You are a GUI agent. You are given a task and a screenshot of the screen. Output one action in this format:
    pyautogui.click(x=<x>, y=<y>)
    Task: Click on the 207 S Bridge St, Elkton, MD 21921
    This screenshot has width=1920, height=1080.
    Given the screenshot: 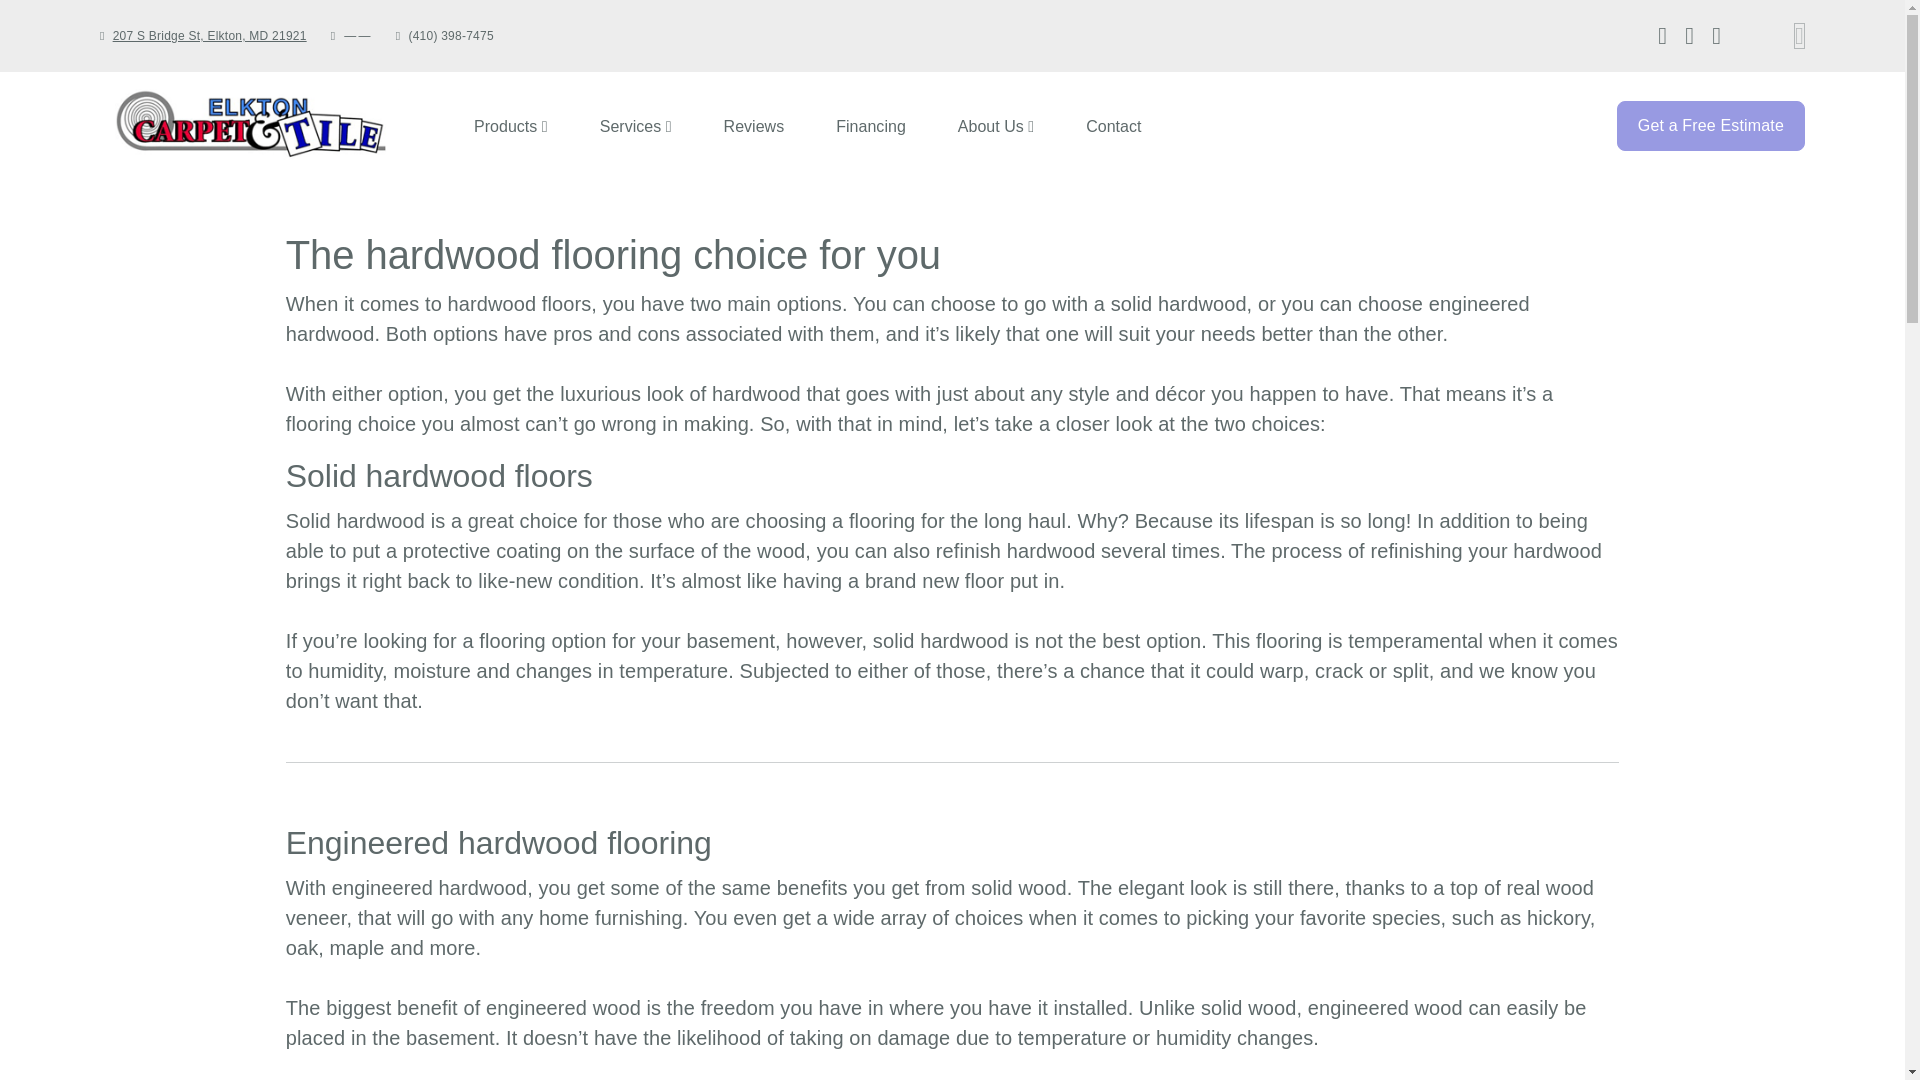 What is the action you would take?
    pyautogui.click(x=511, y=126)
    